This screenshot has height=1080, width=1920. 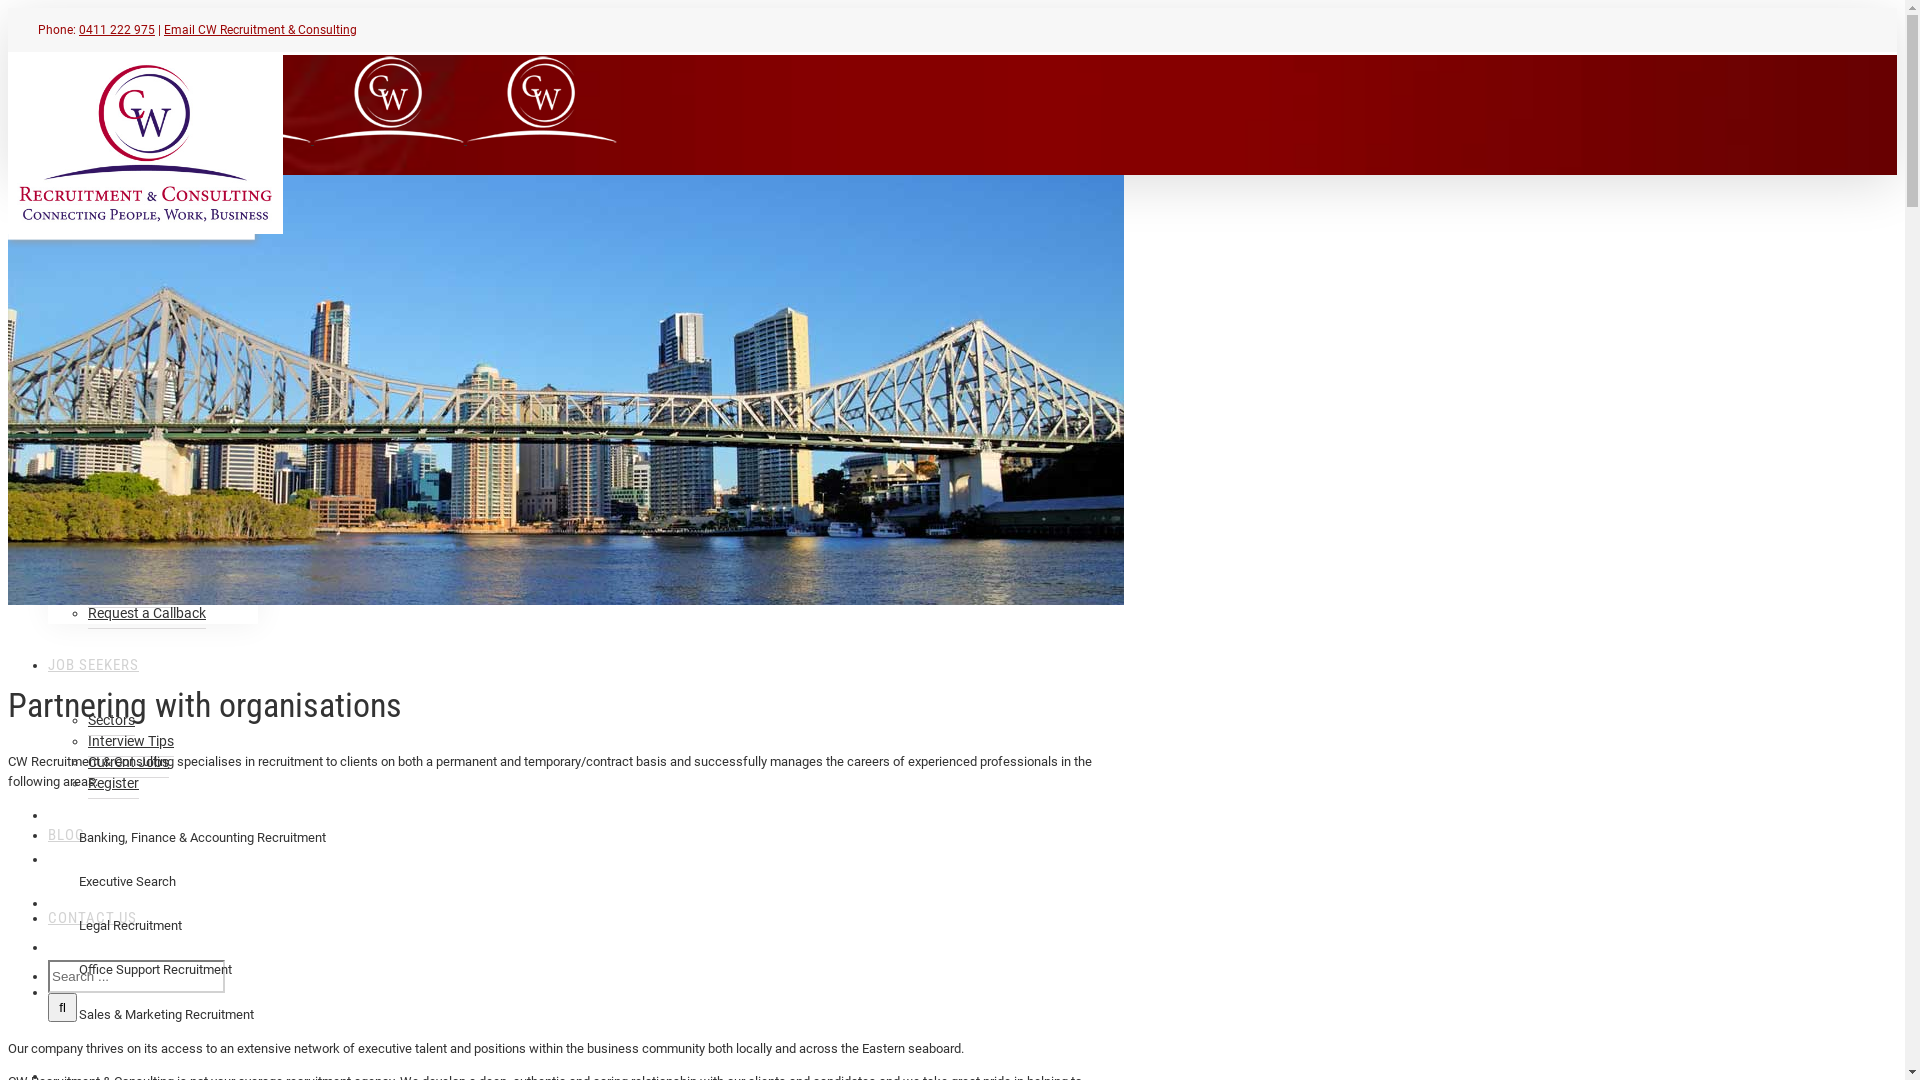 I want to click on HOME, so click(x=68, y=220).